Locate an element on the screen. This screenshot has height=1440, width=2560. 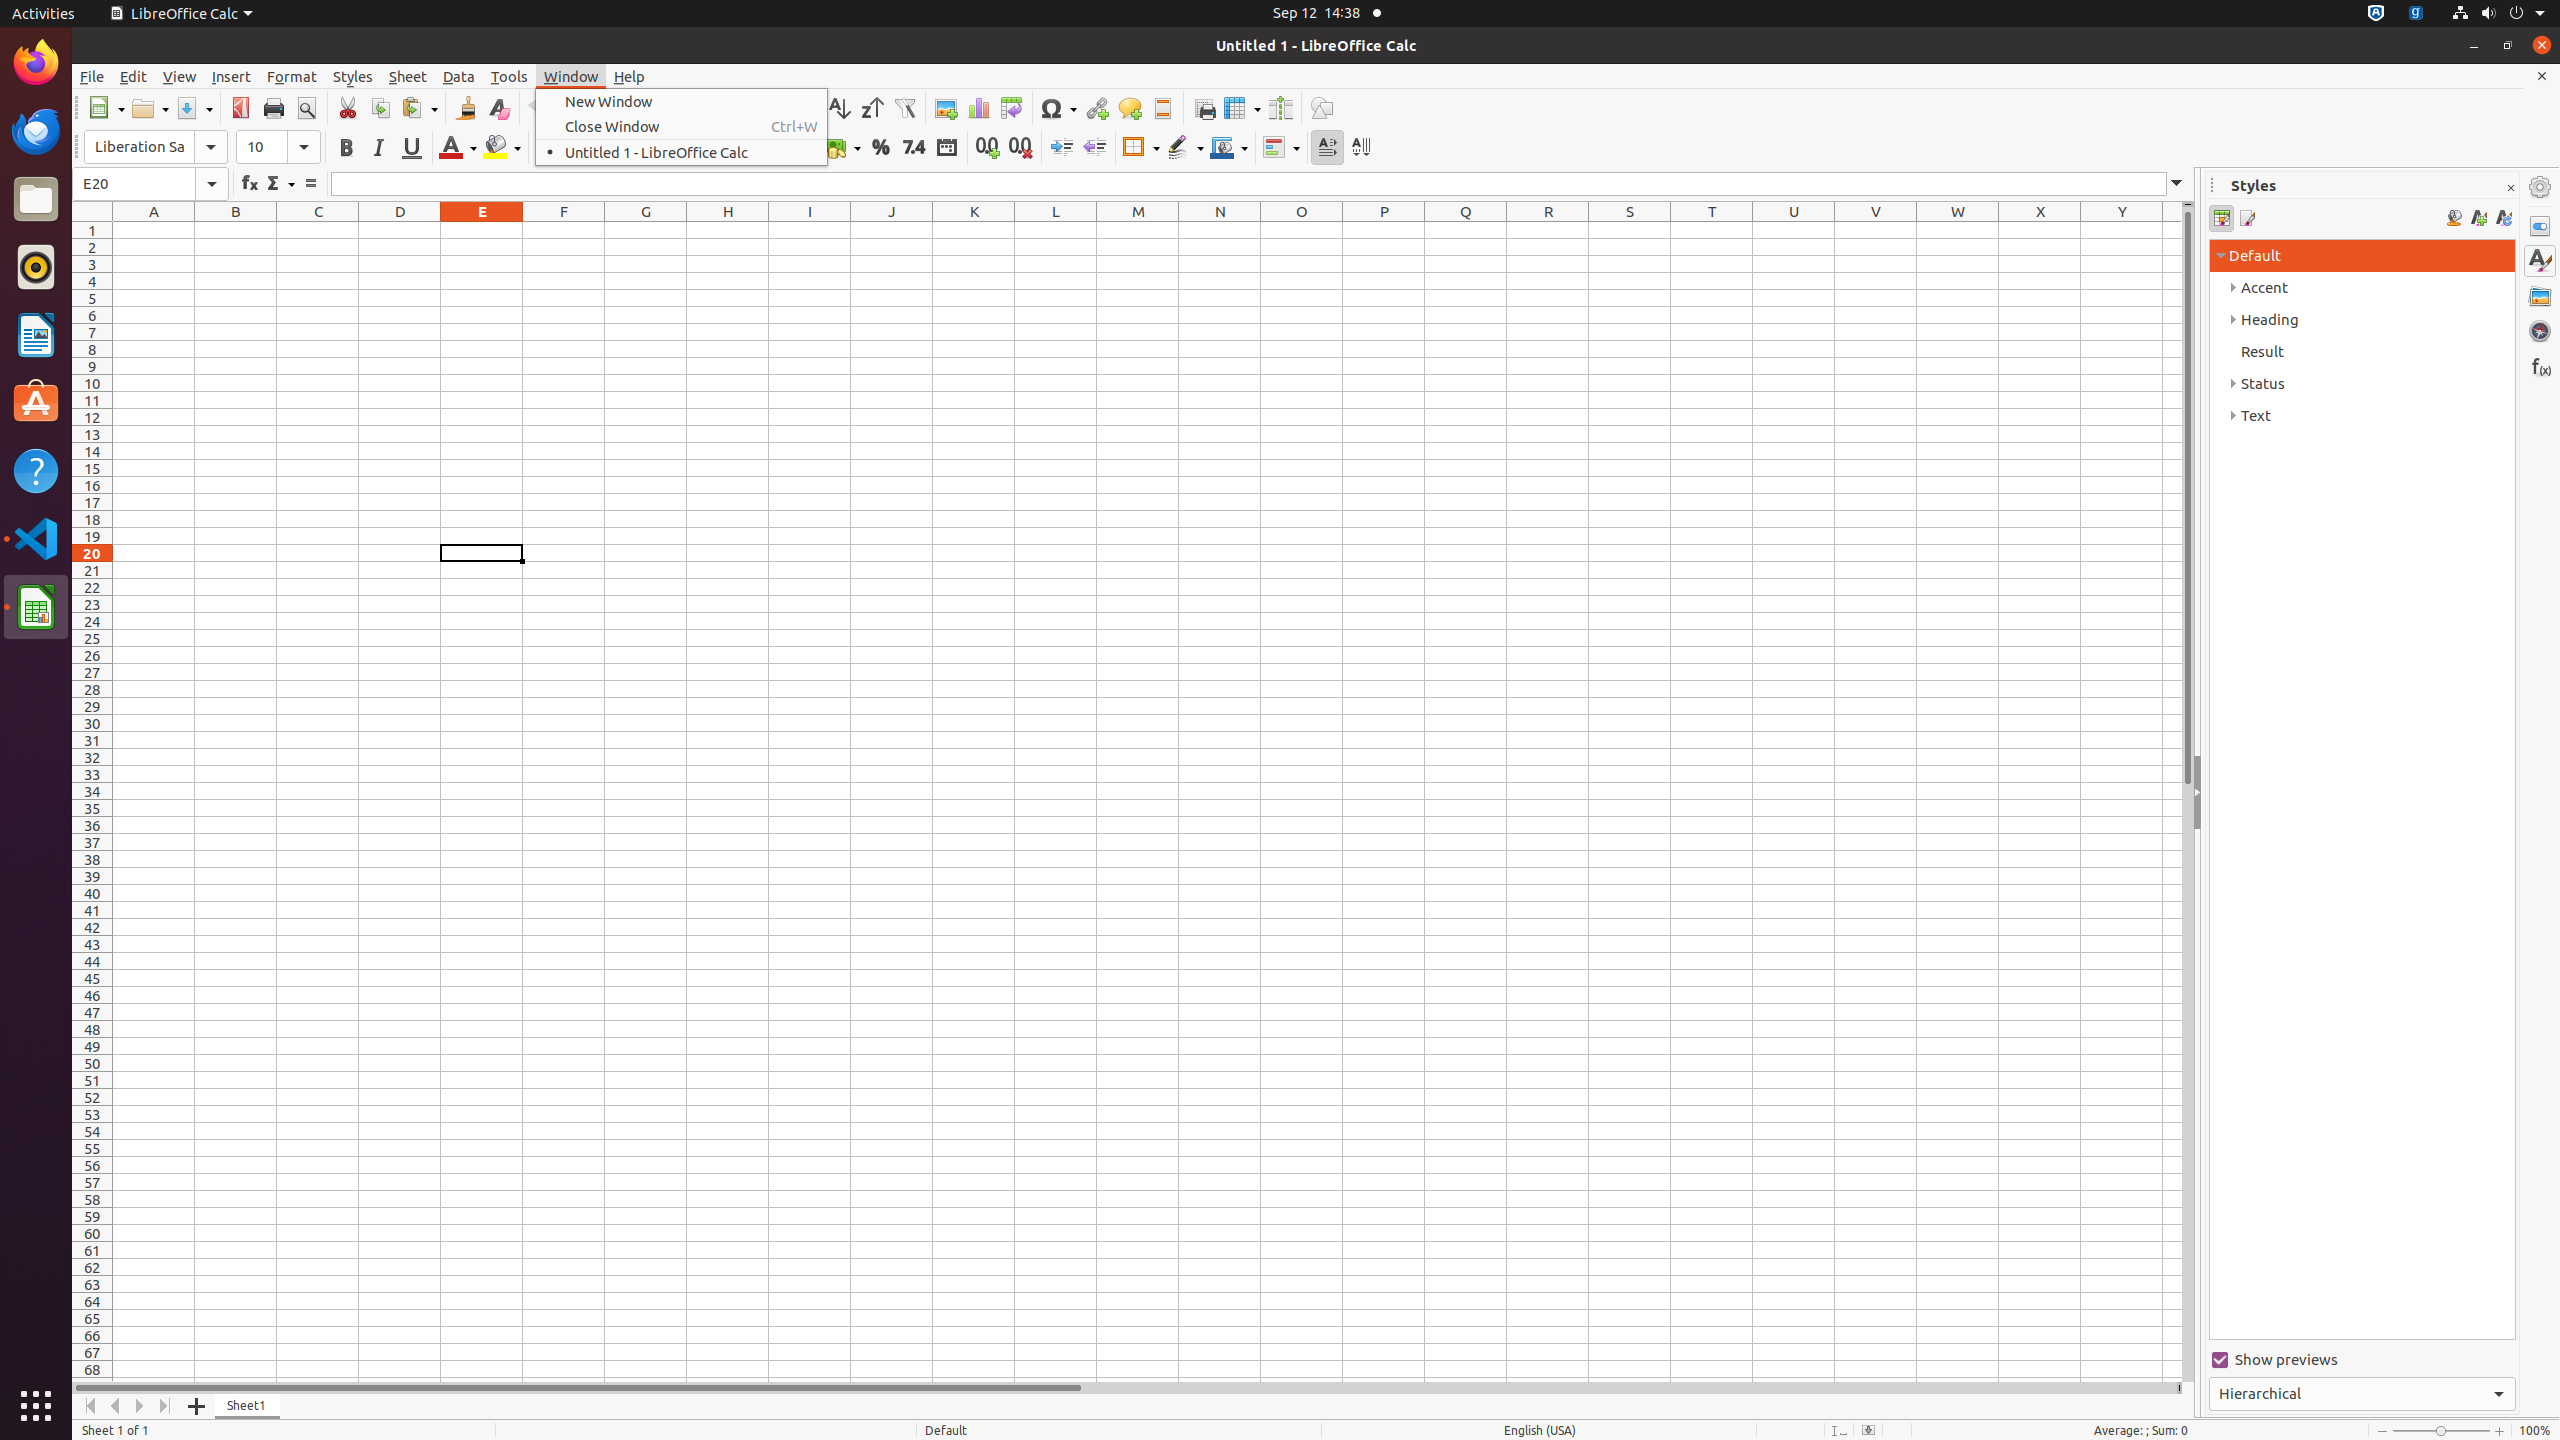
Close Sidebar Deck is located at coordinates (2510, 188).